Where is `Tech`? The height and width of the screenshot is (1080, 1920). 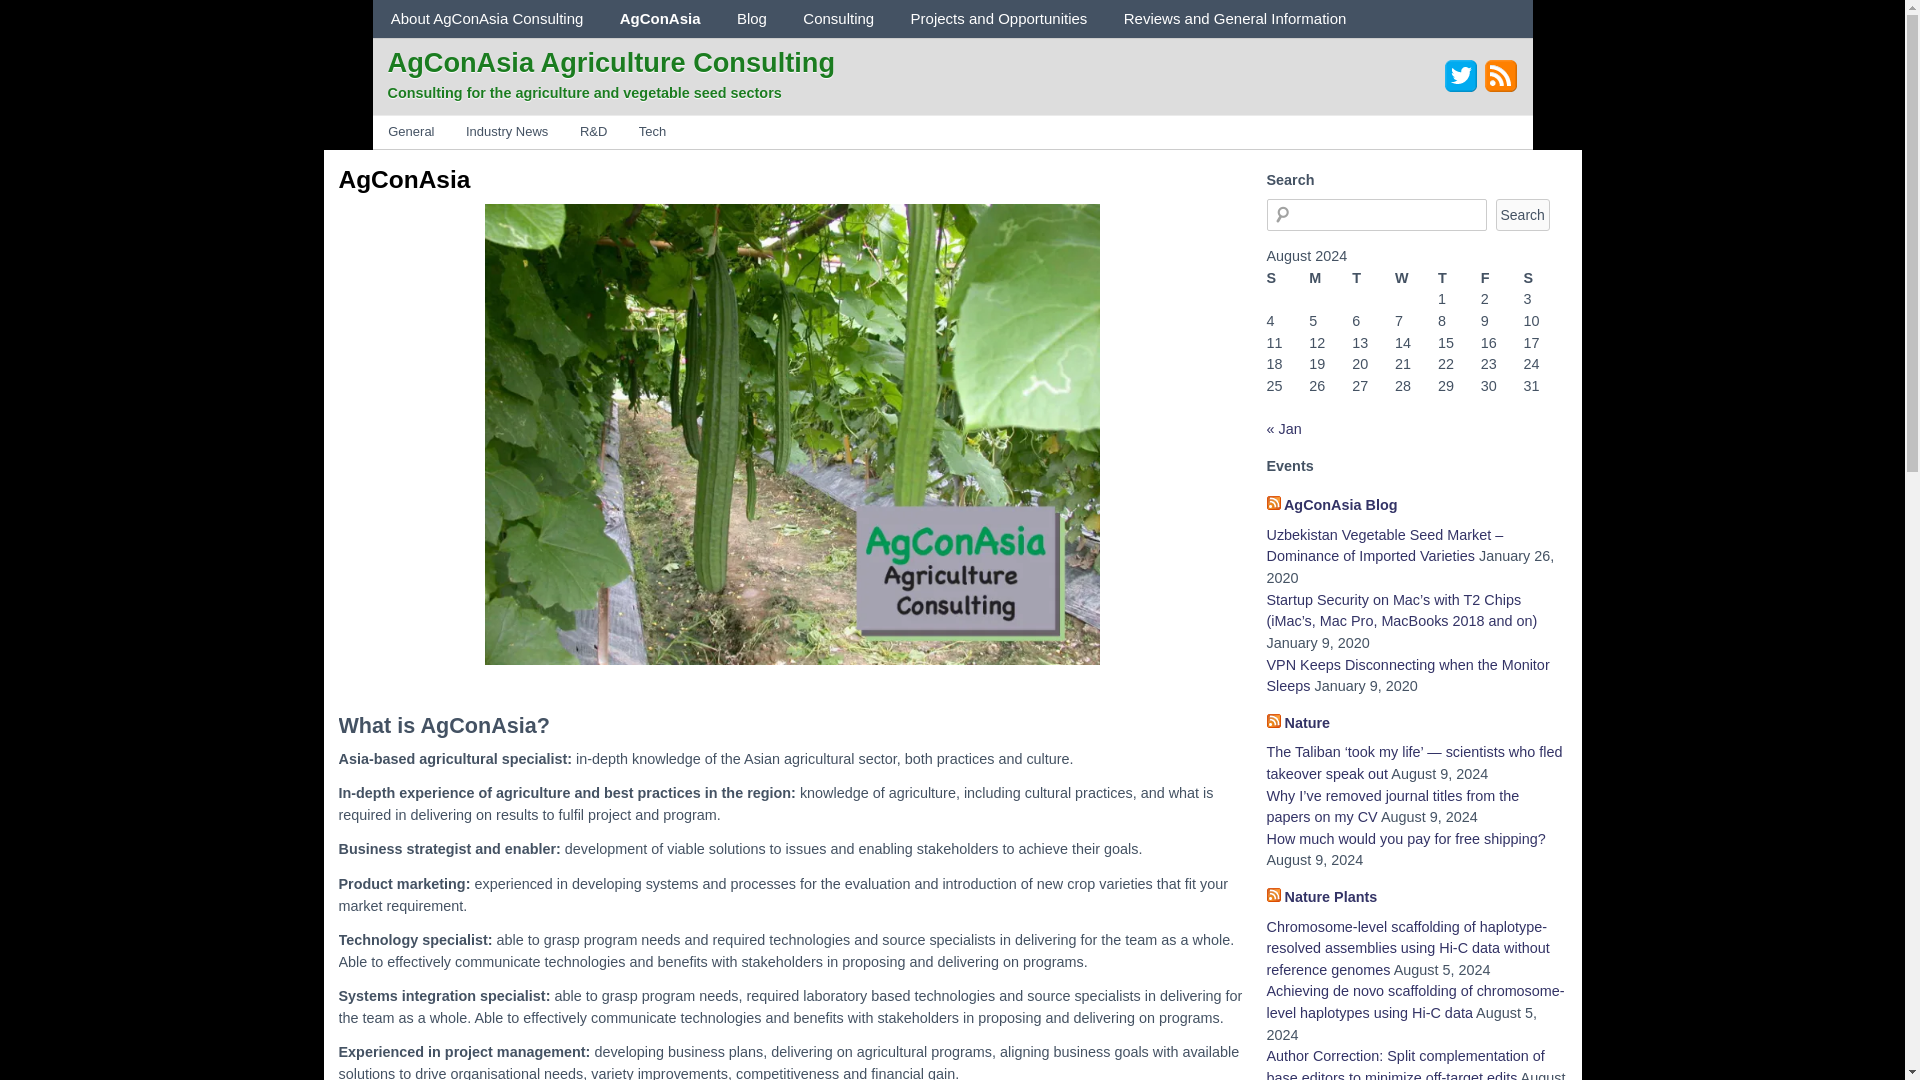
Tech is located at coordinates (652, 132).